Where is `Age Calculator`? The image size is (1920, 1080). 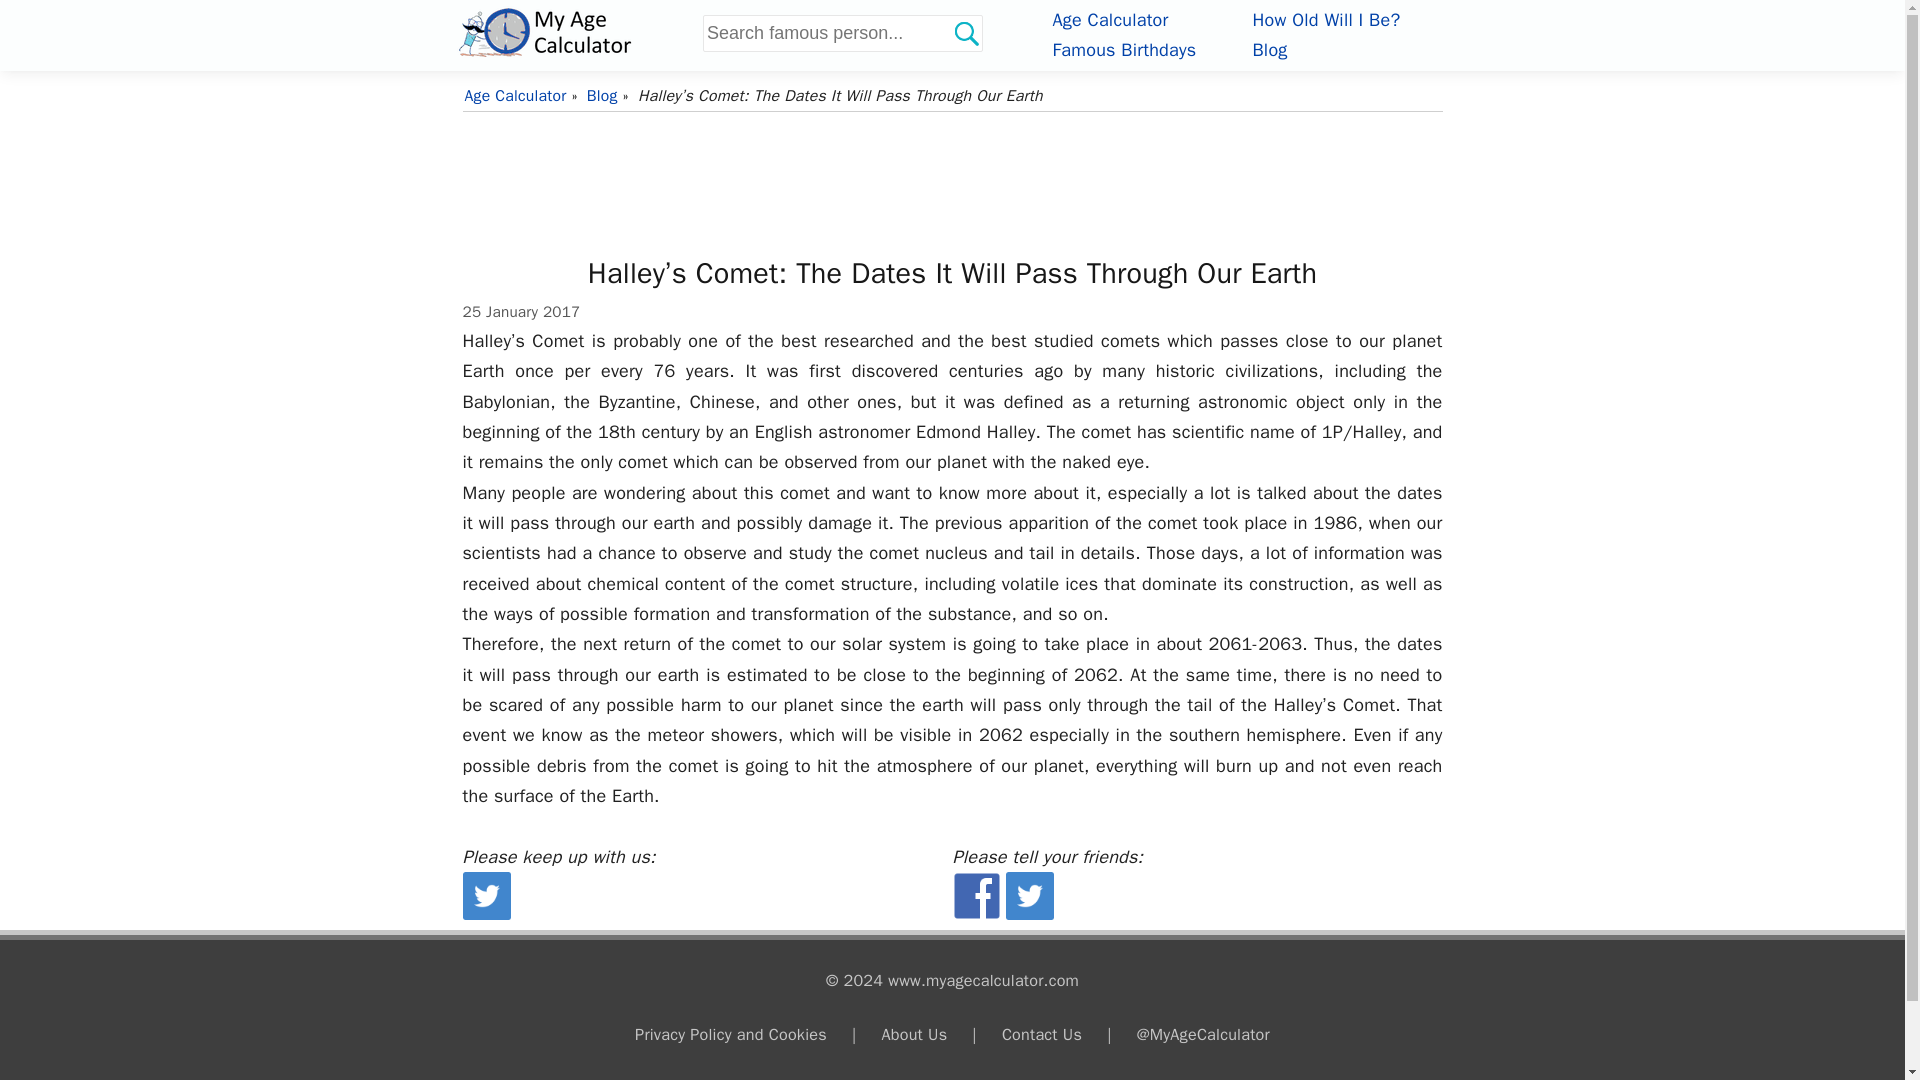 Age Calculator is located at coordinates (576, 32).